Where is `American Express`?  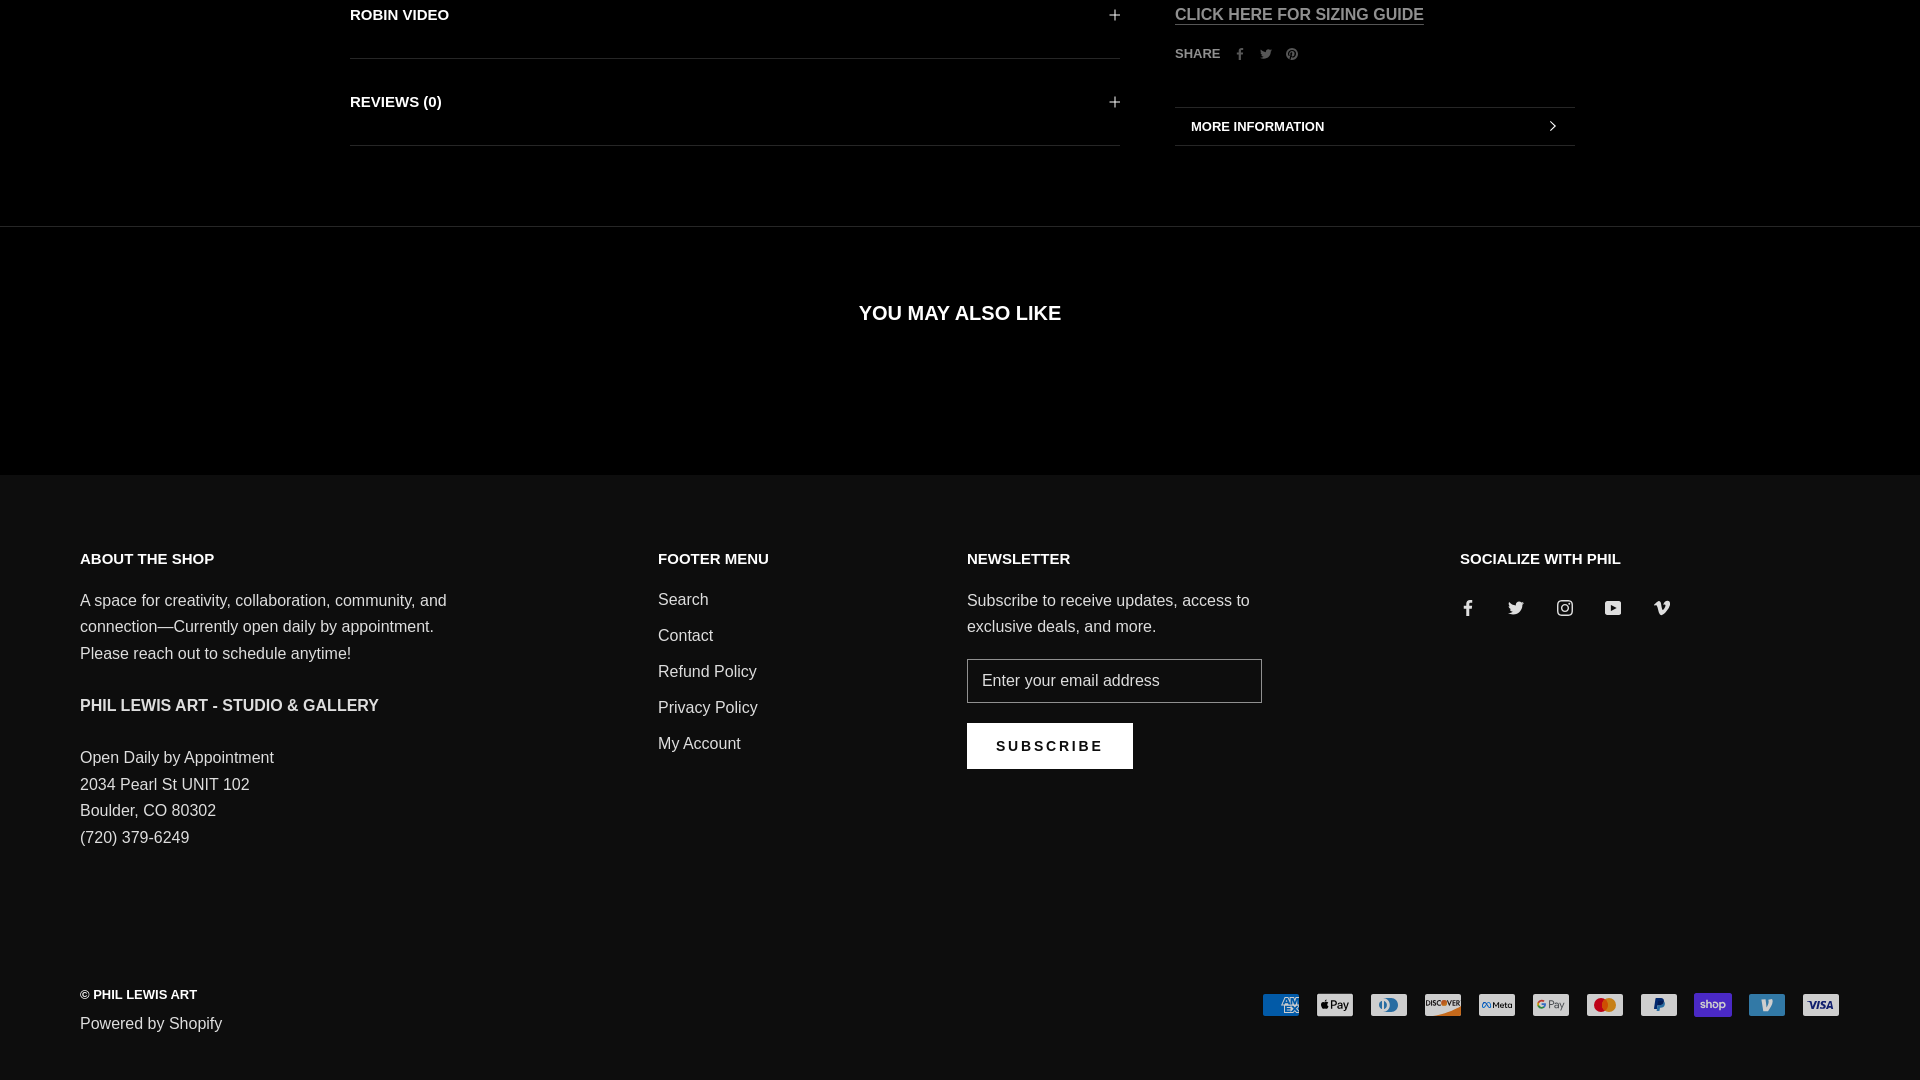 American Express is located at coordinates (1280, 1004).